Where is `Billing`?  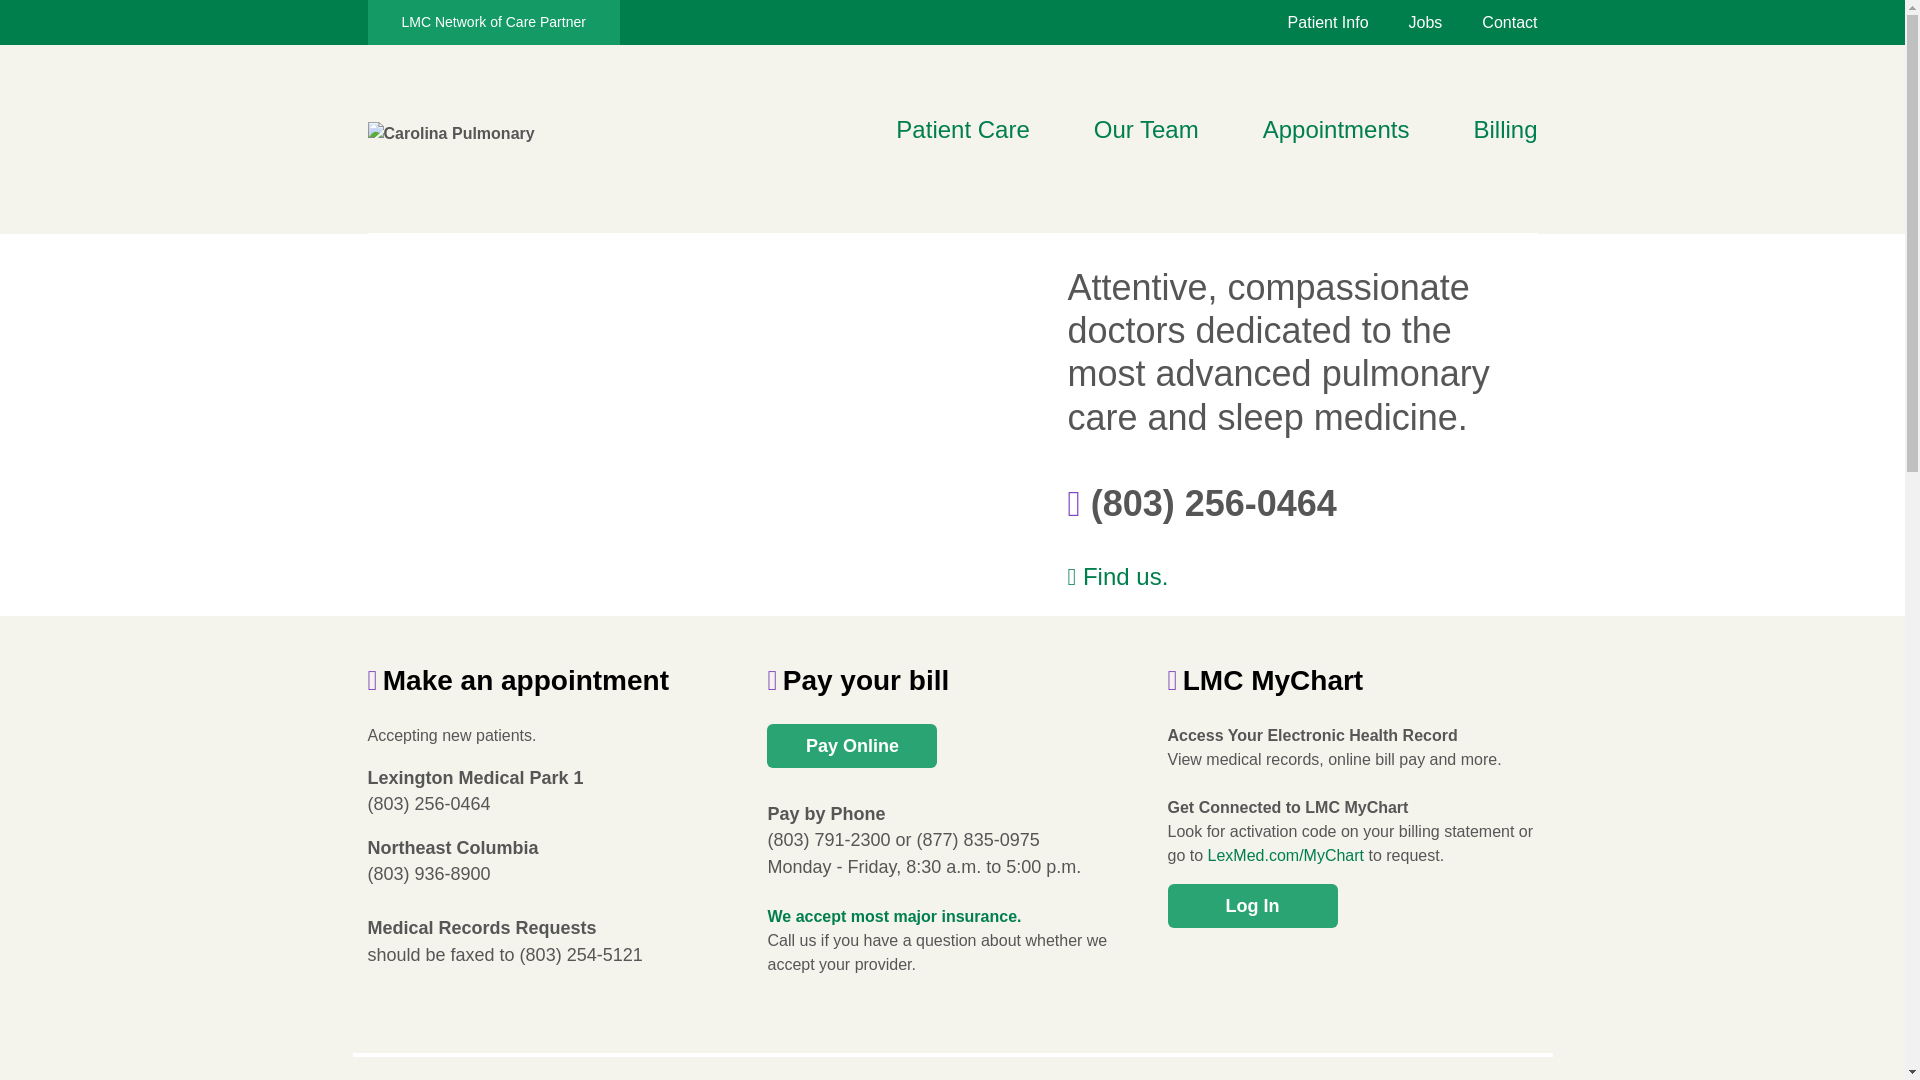 Billing is located at coordinates (1504, 134).